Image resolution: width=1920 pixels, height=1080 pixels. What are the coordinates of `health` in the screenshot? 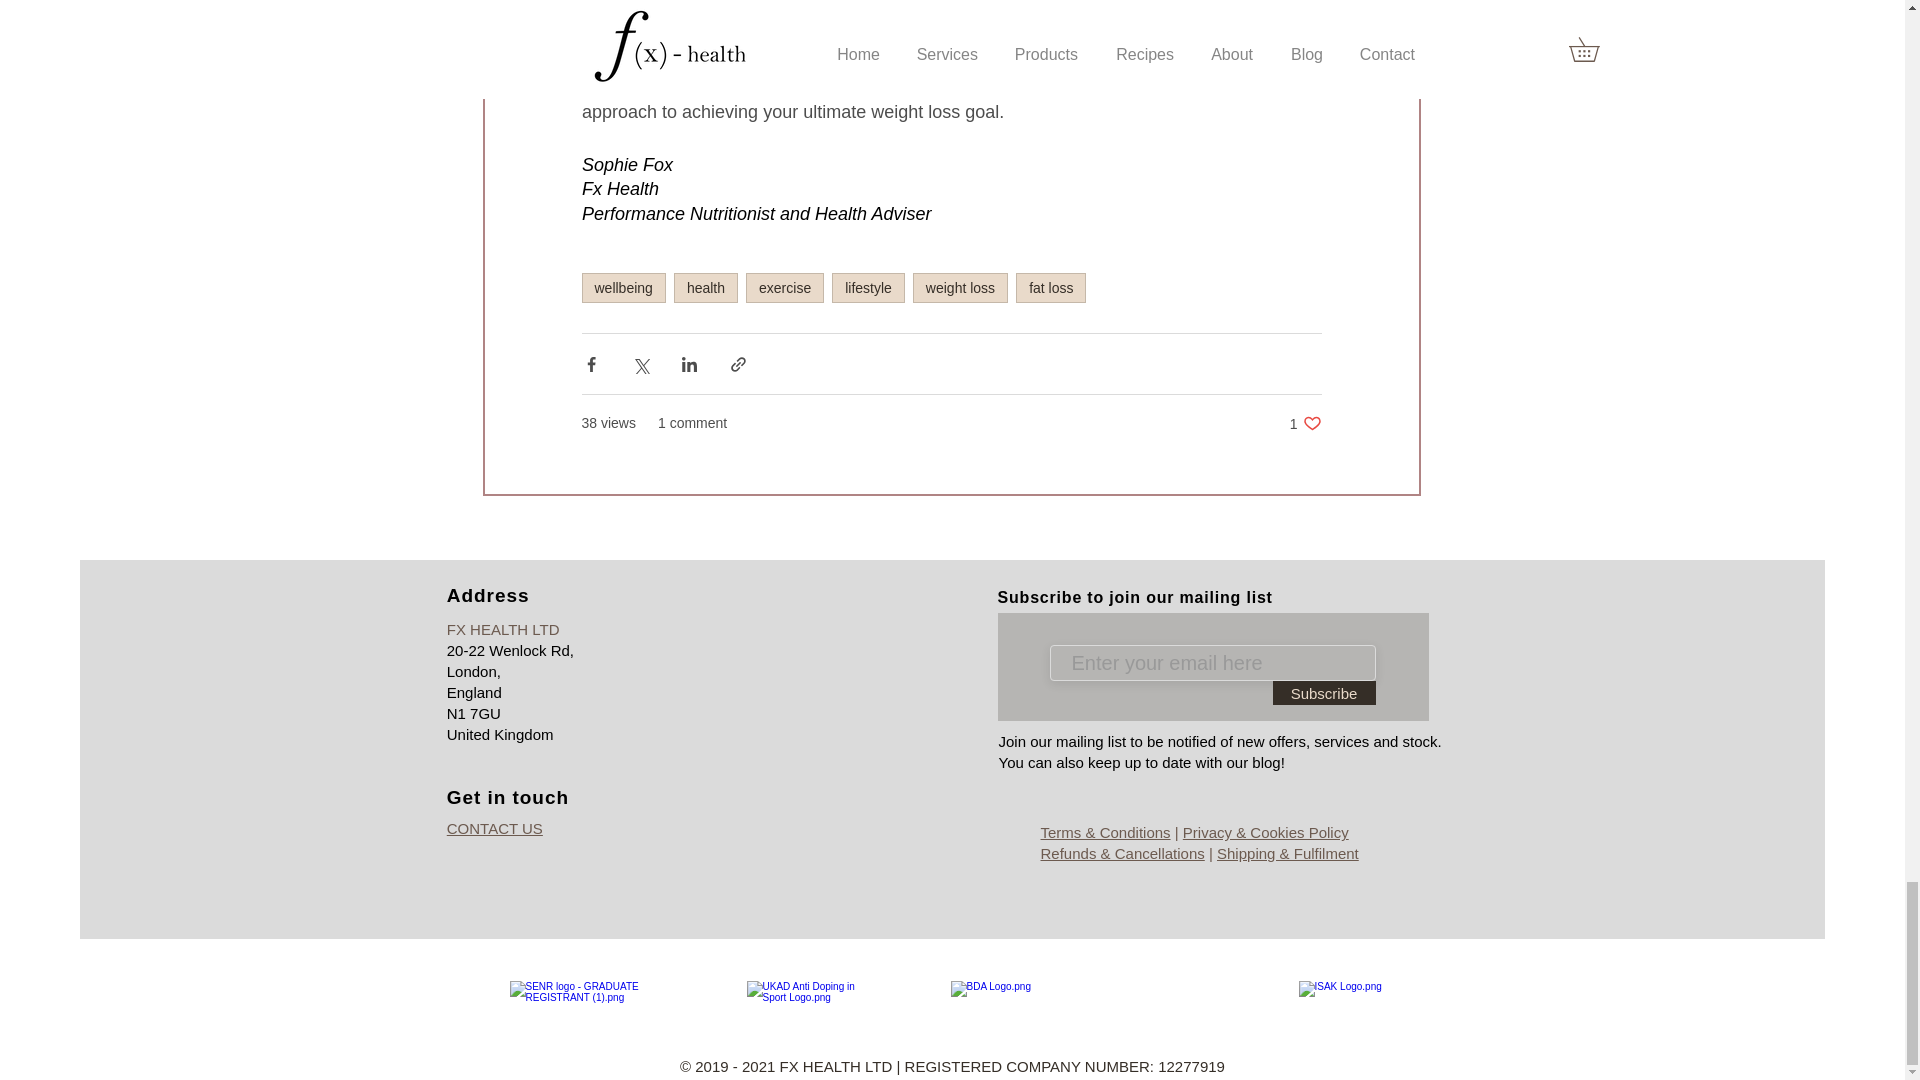 It's located at (960, 288).